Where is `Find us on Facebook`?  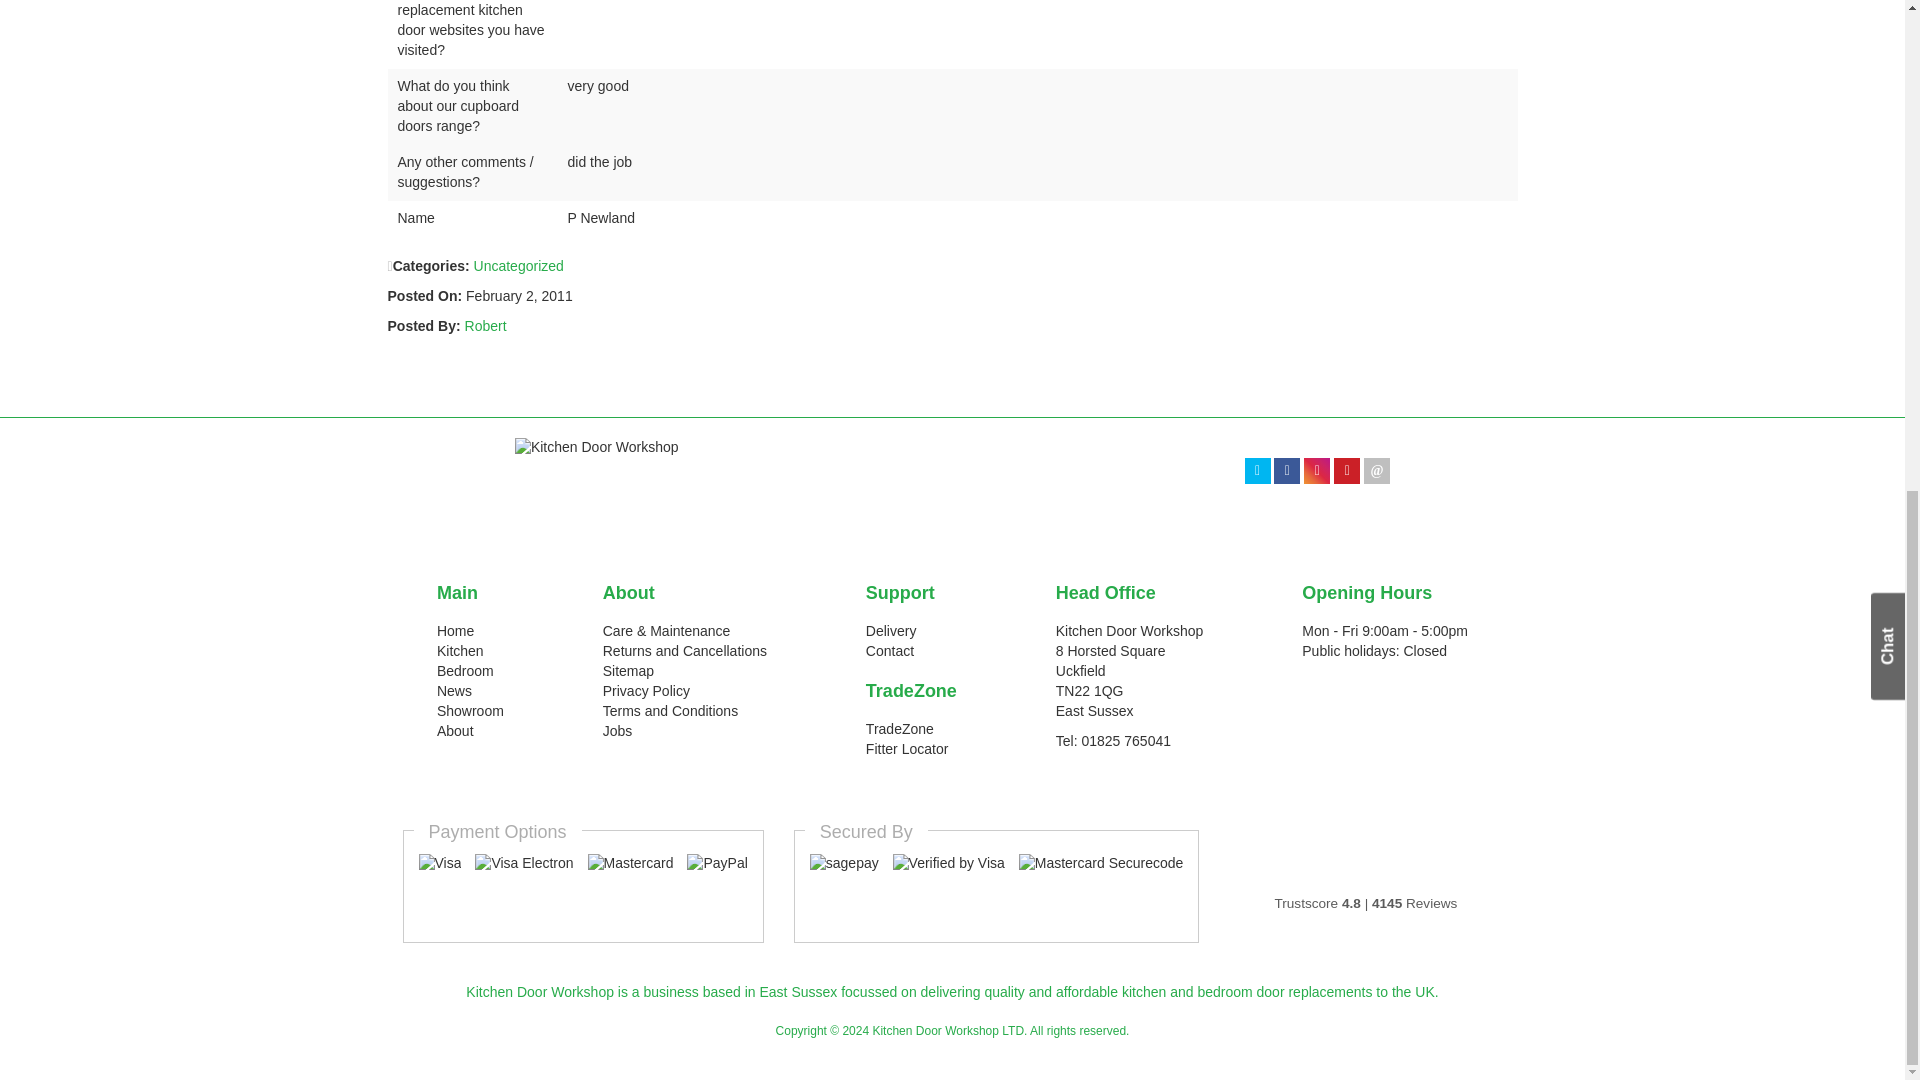 Find us on Facebook is located at coordinates (1286, 470).